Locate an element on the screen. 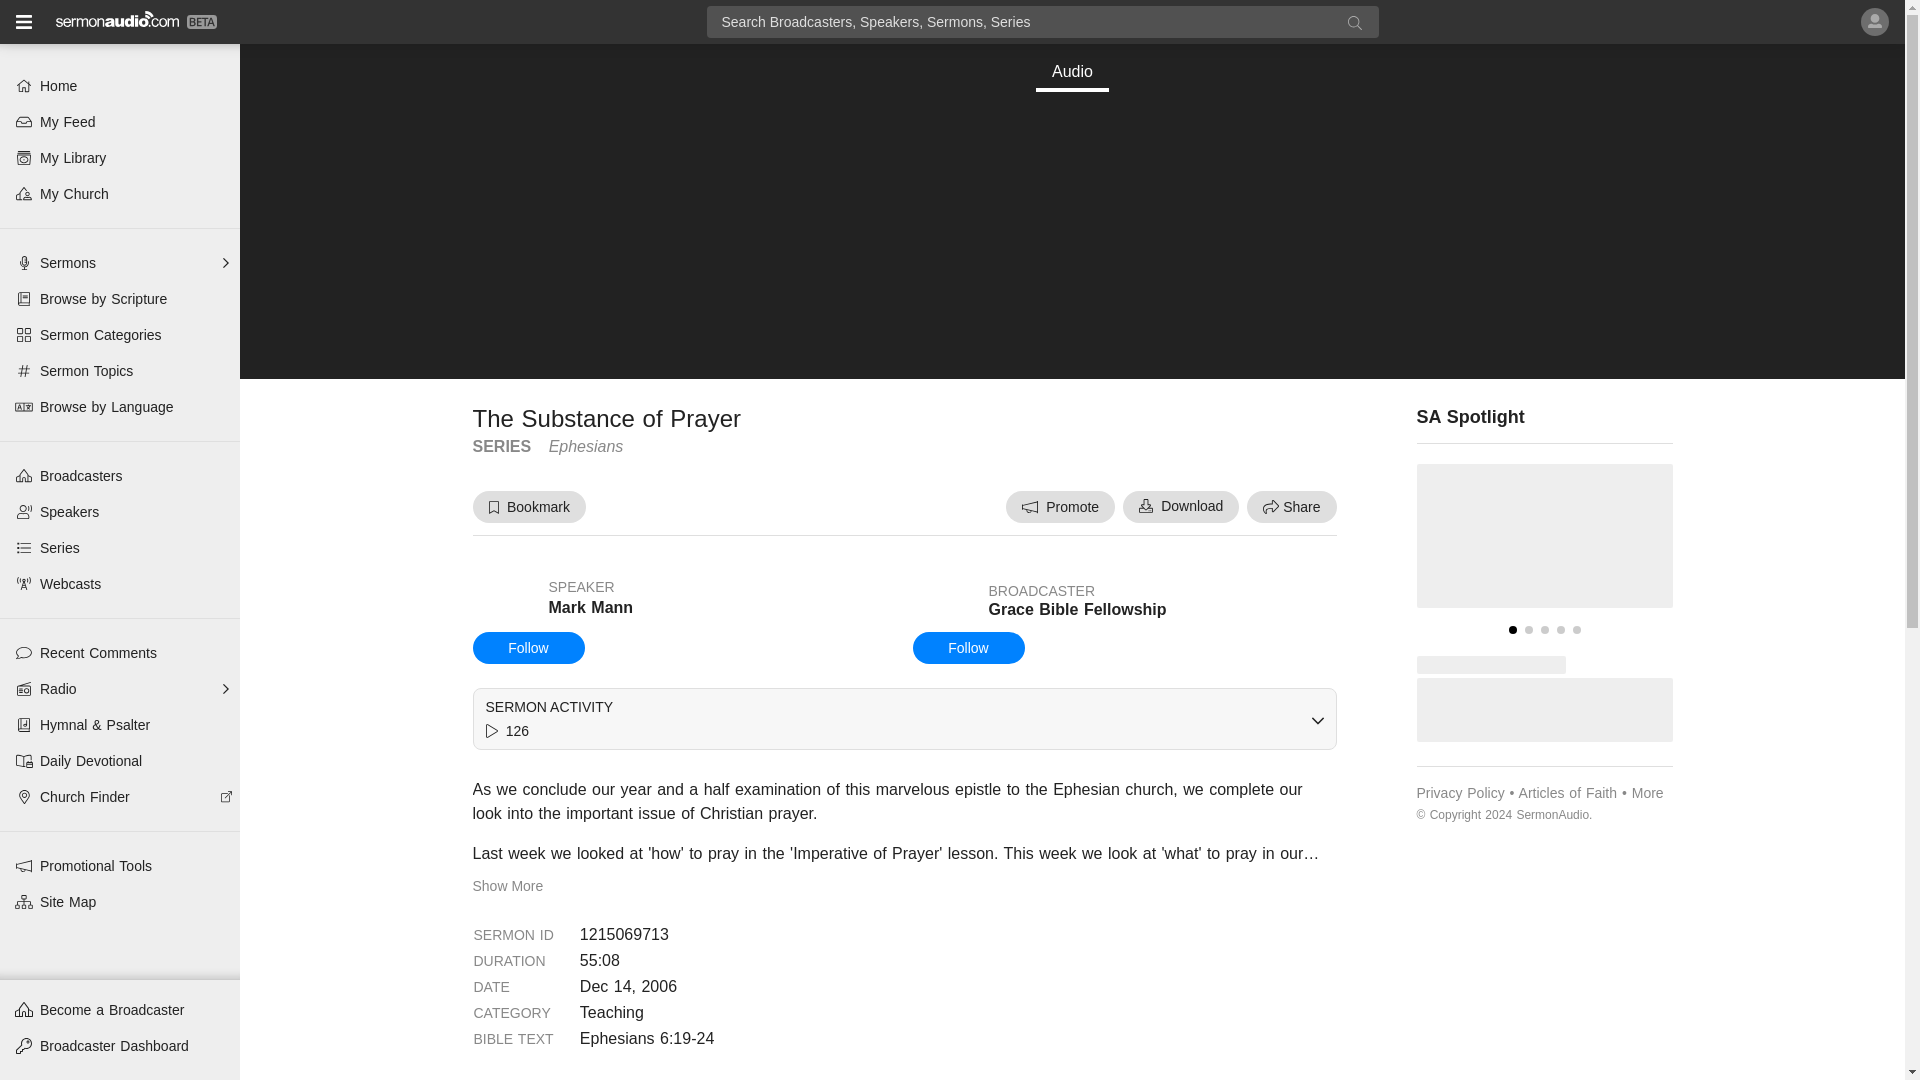  Promotional Tools is located at coordinates (120, 866).